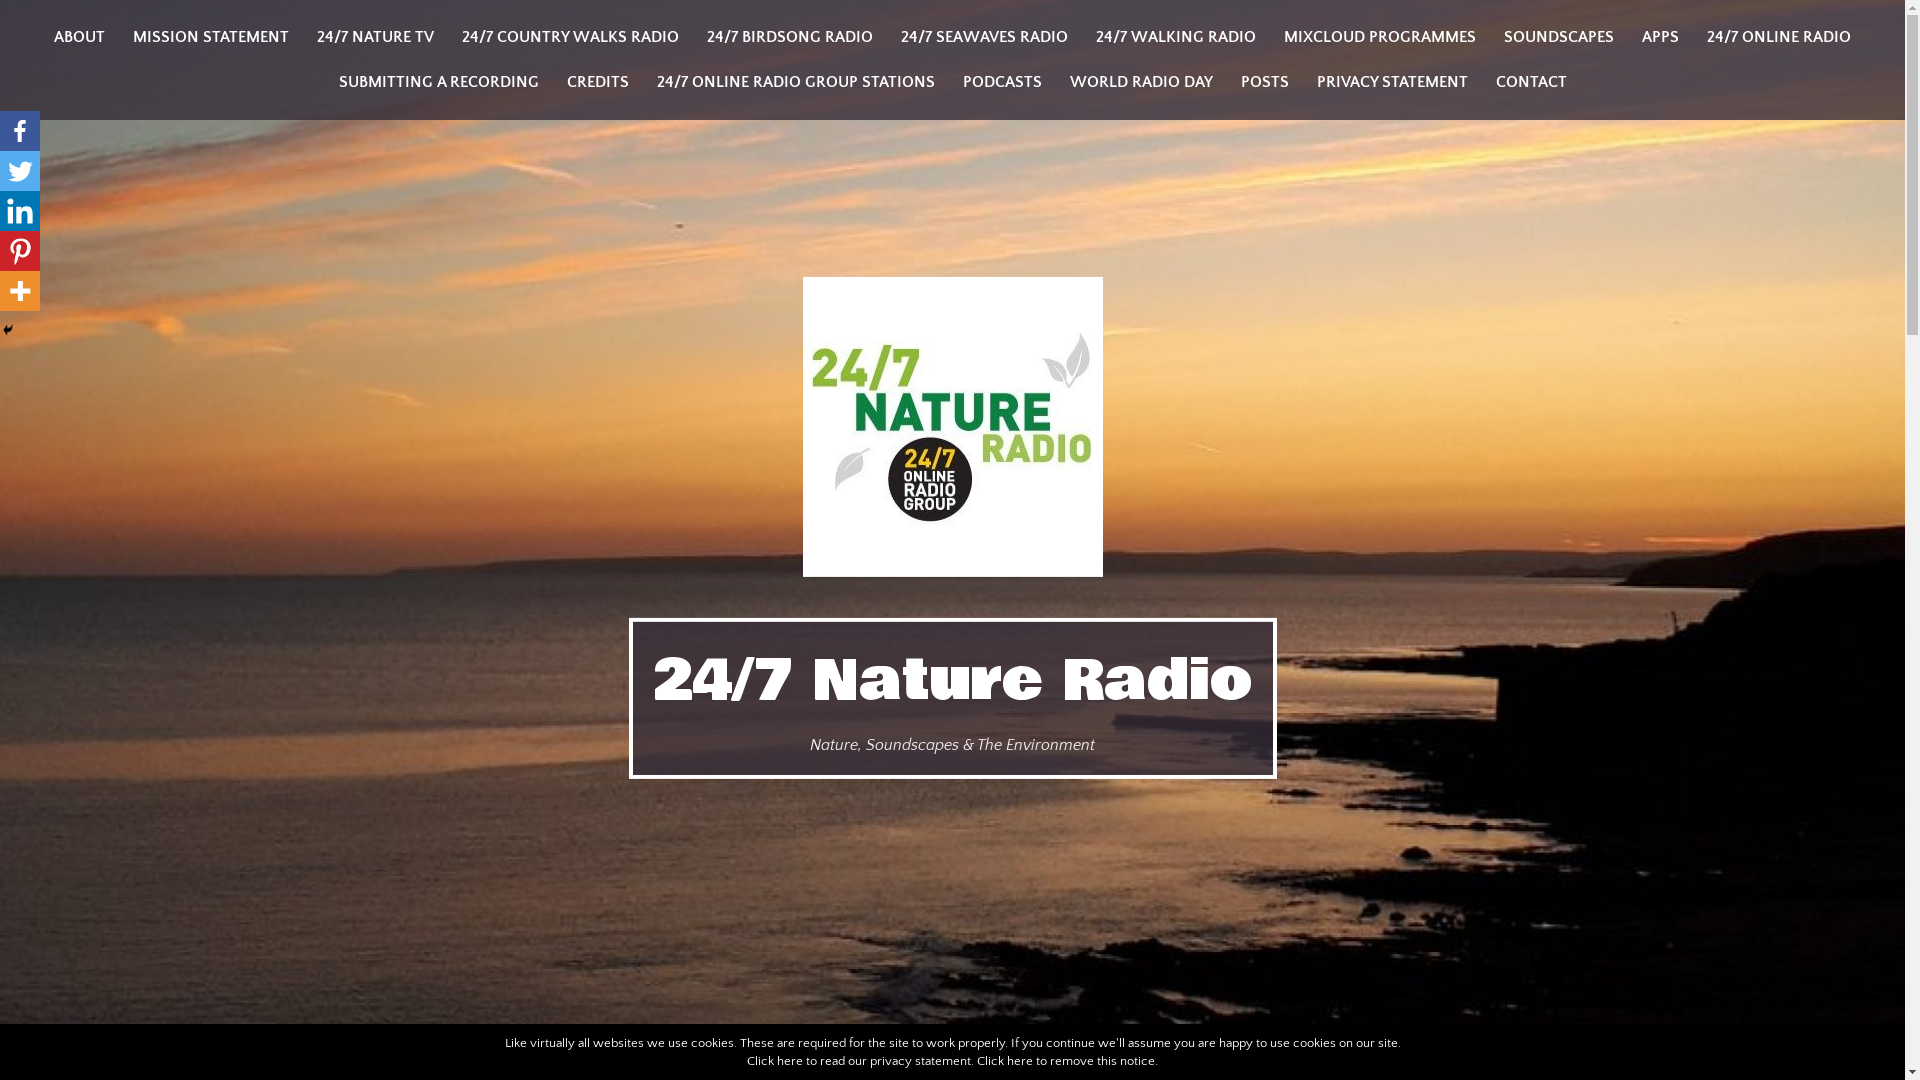  I want to click on Twitter, so click(20, 171).